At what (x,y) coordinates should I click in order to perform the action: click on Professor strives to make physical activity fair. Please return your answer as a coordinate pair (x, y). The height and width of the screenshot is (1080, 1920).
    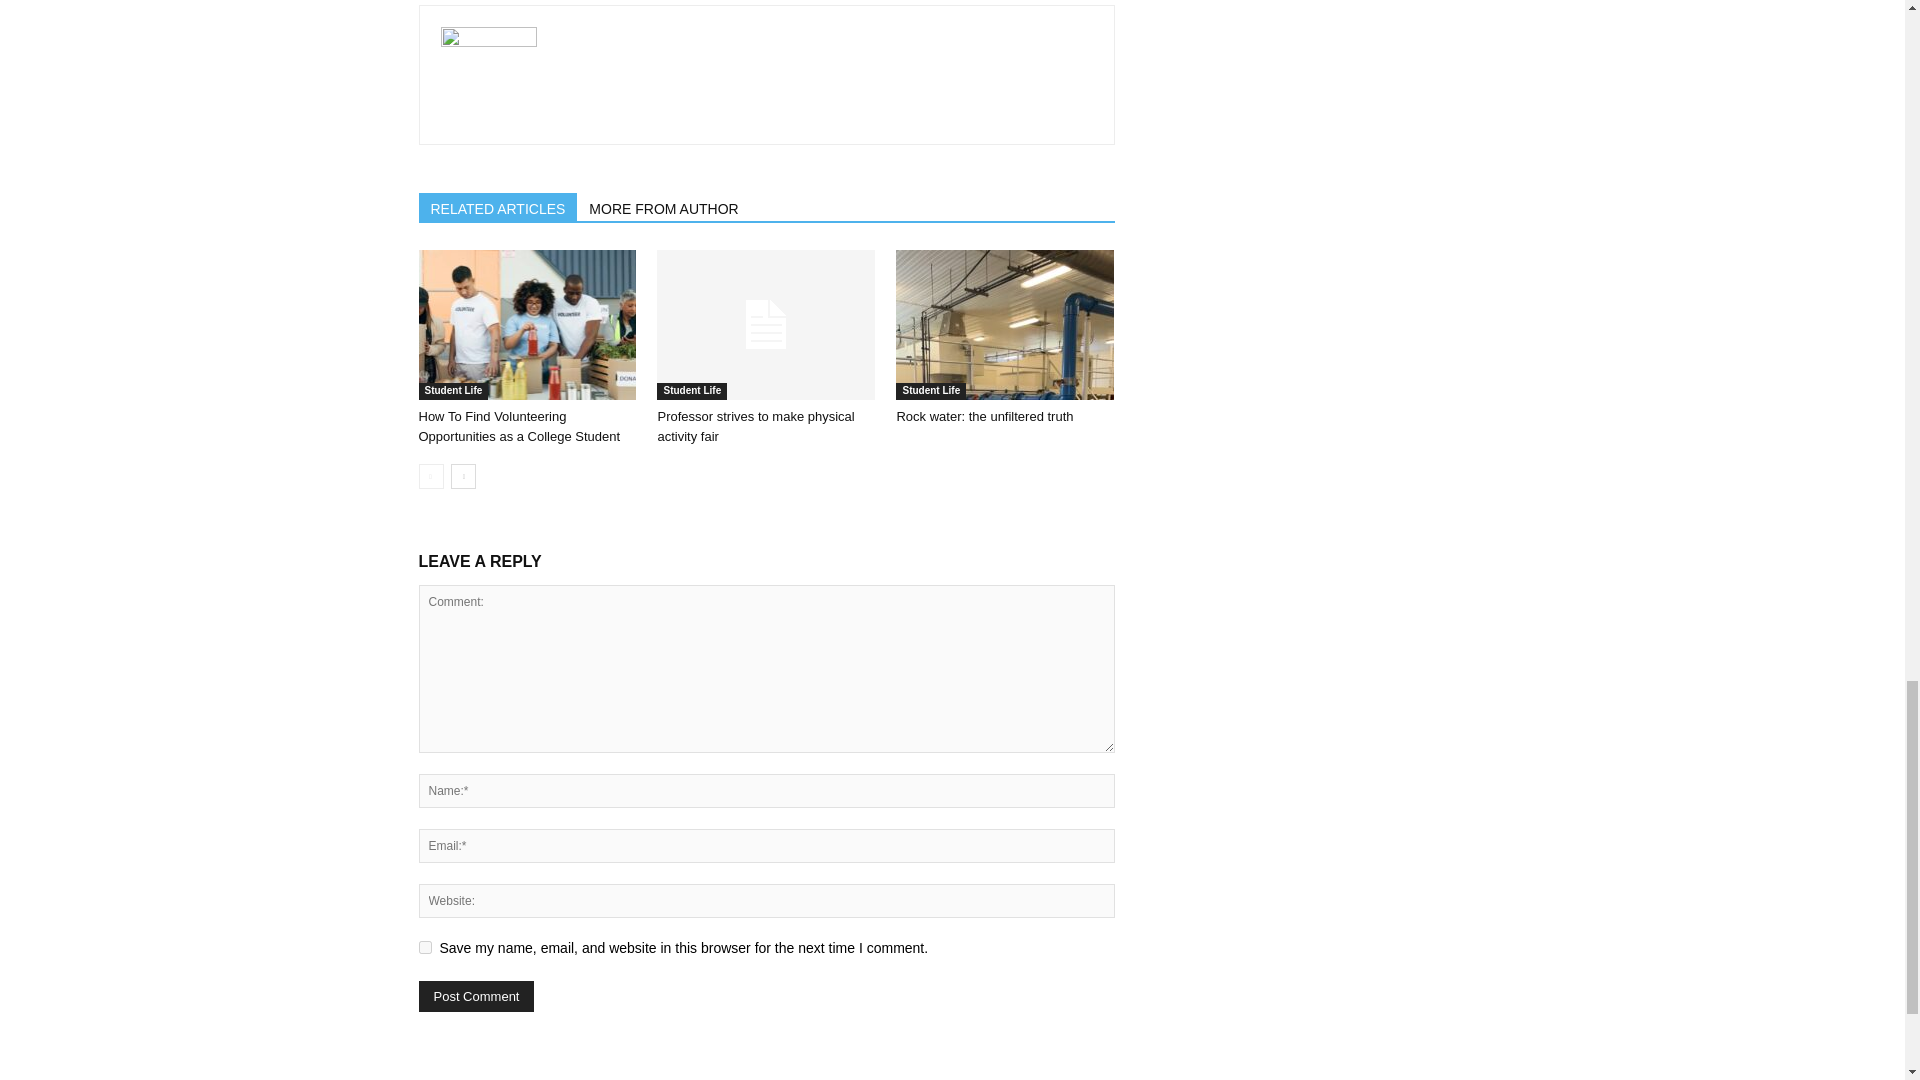
    Looking at the image, I should click on (755, 426).